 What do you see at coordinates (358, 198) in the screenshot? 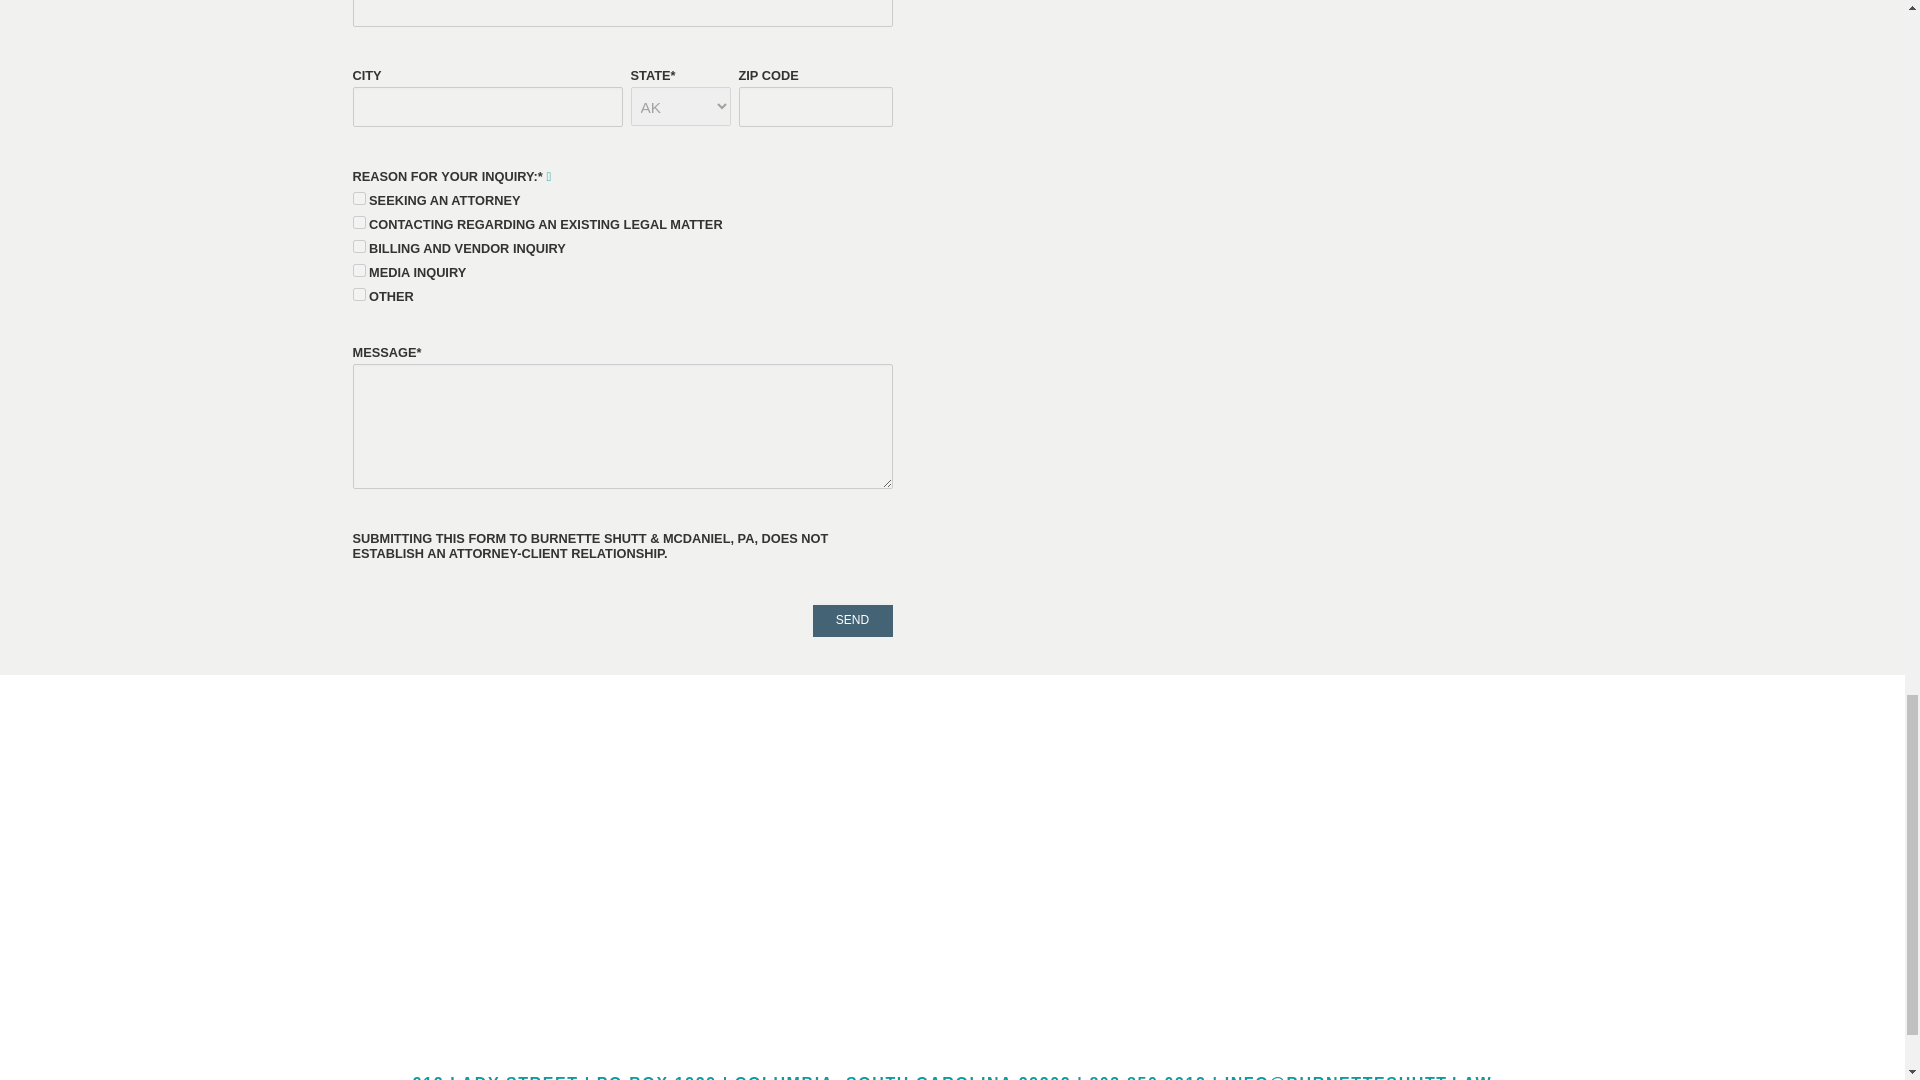
I see `Seeking an attorney` at bounding box center [358, 198].